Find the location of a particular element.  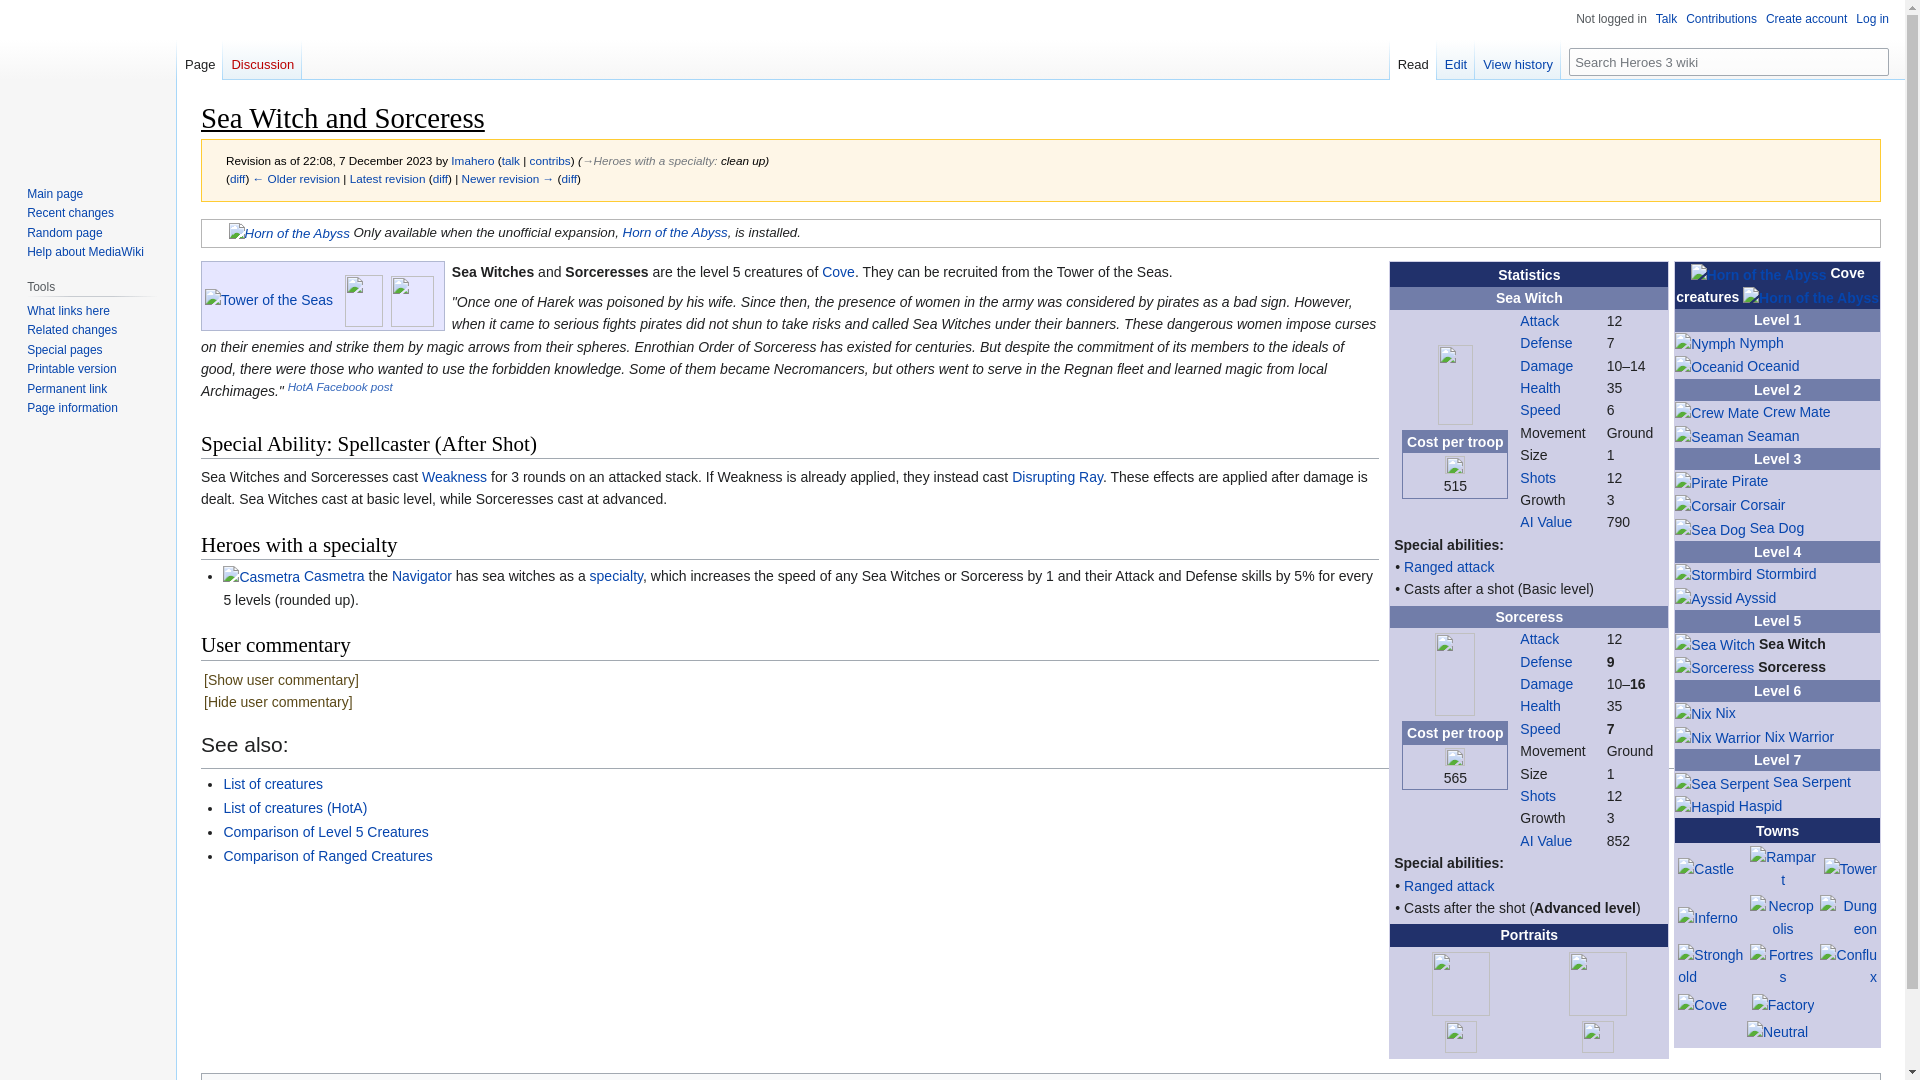

Go is located at coordinates (1874, 61).